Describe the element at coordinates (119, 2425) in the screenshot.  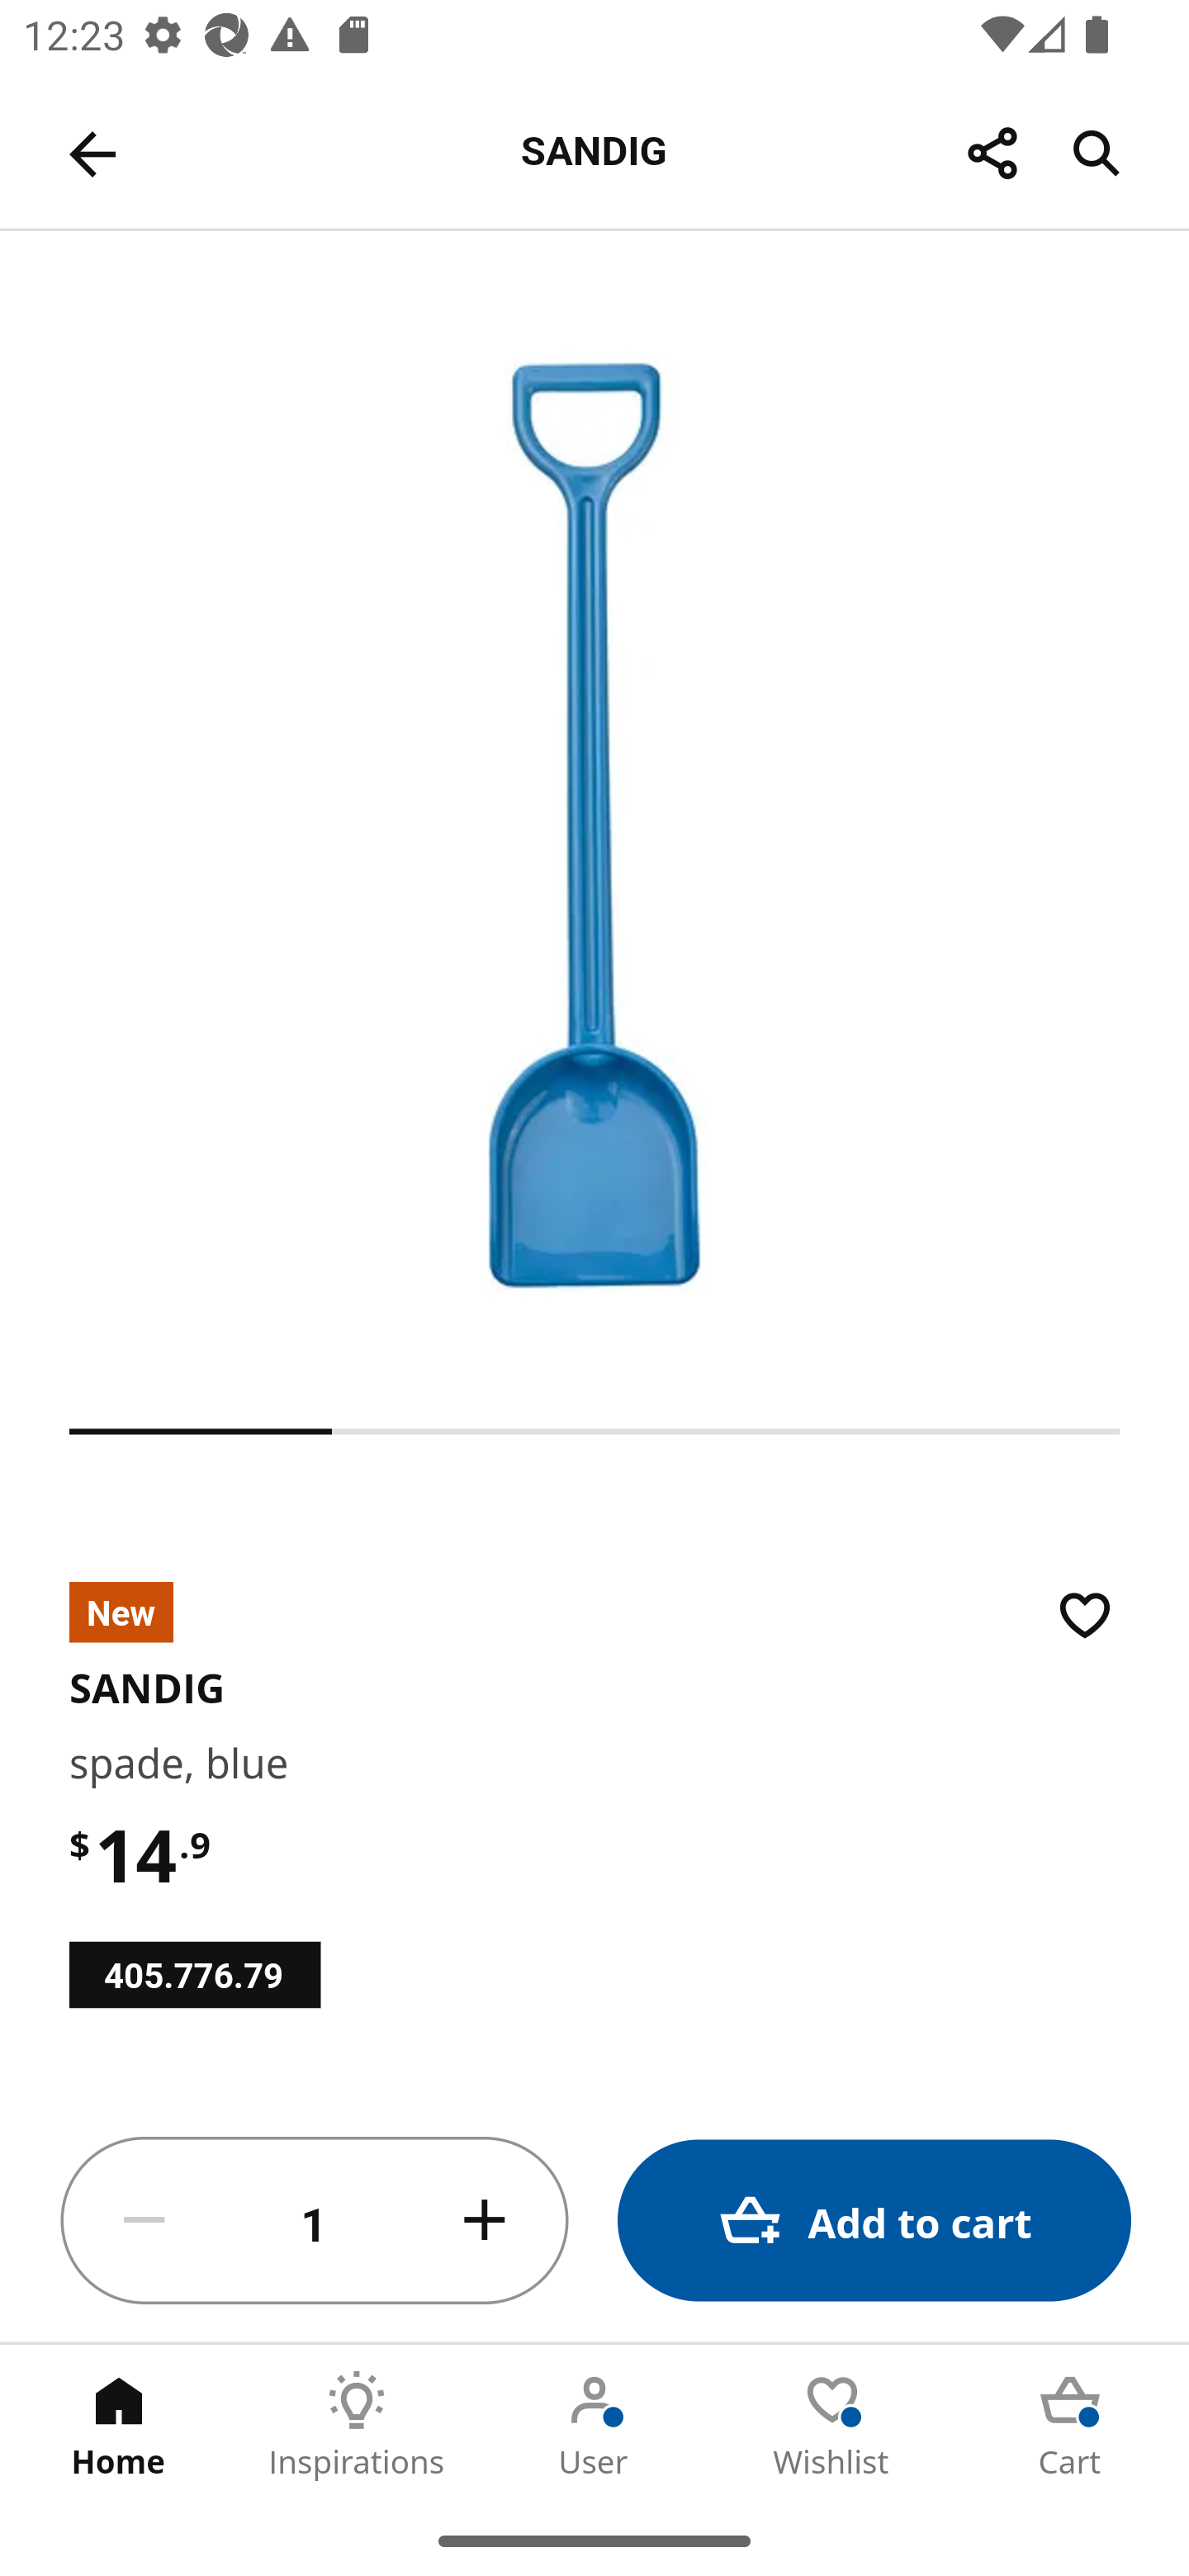
I see `Home
Tab 1 of 5` at that location.